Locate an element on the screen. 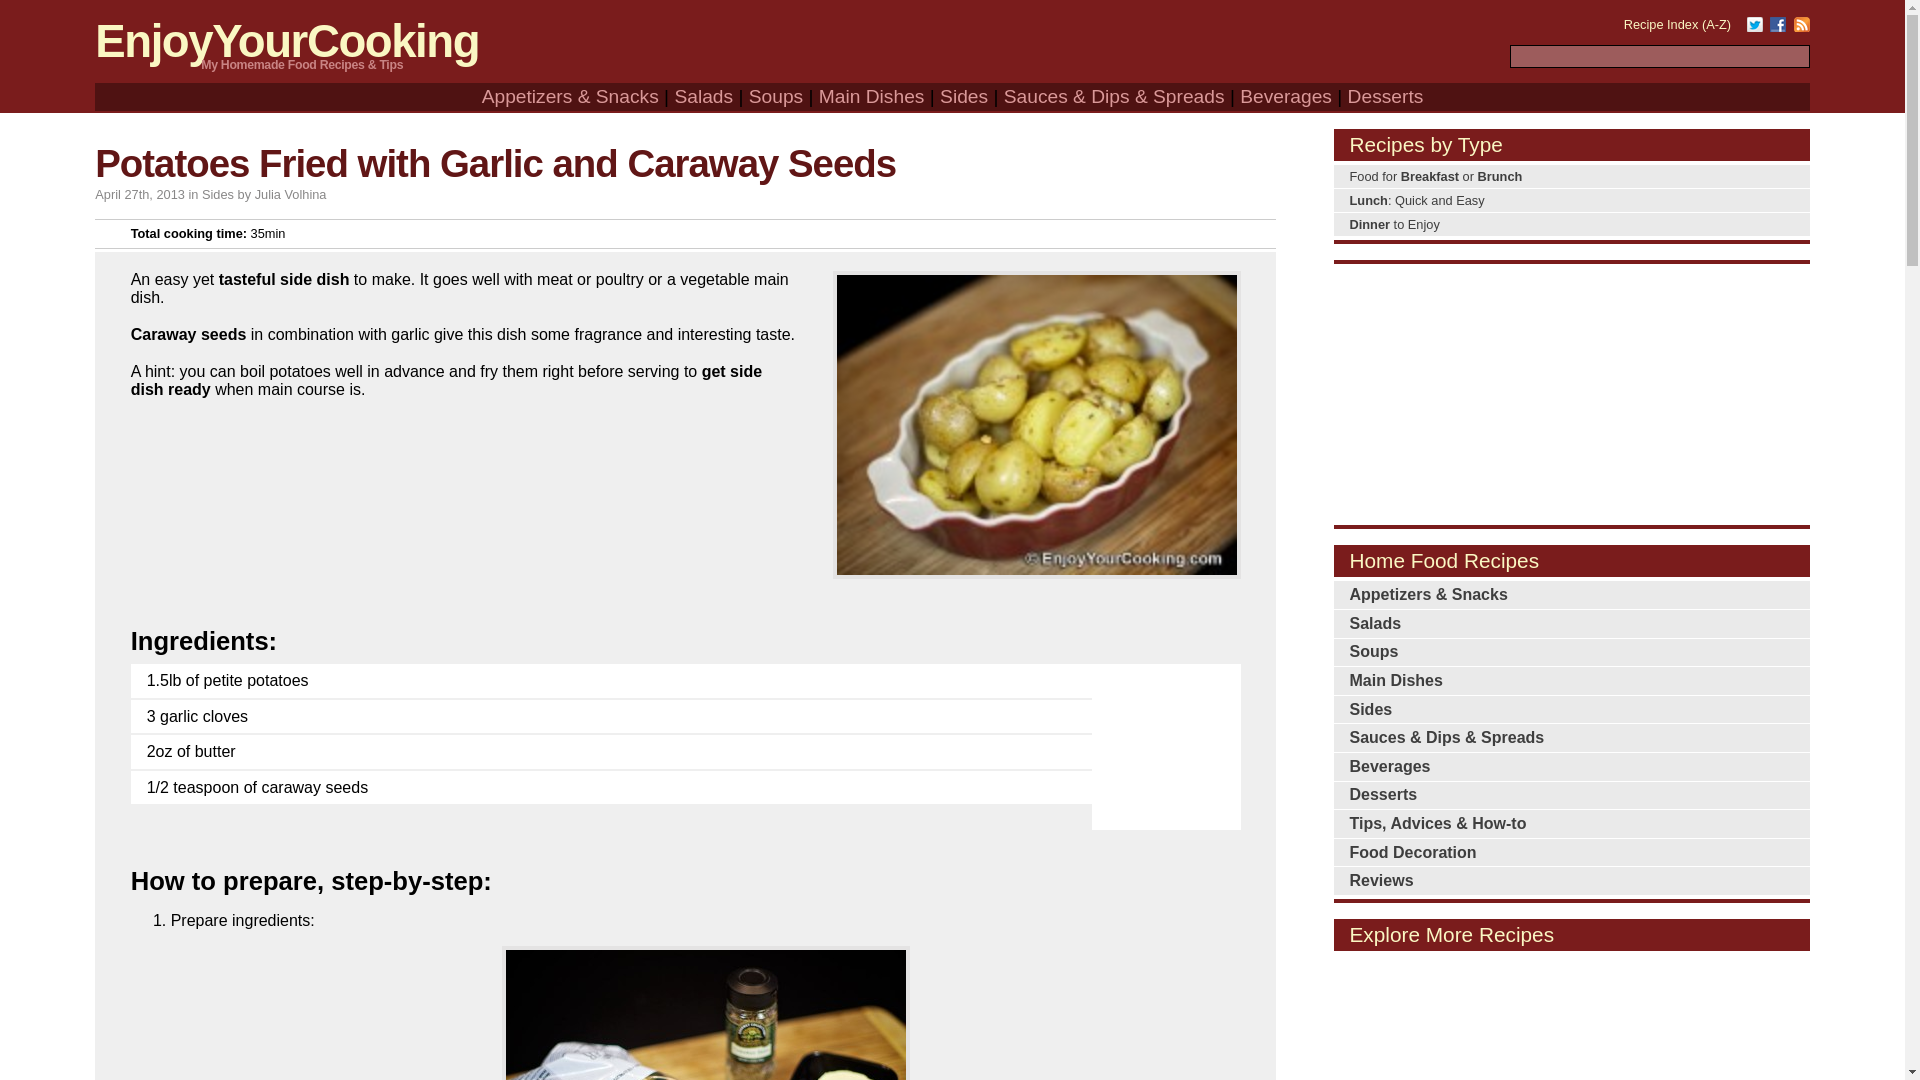 This screenshot has width=1920, height=1080. Sides is located at coordinates (218, 194).